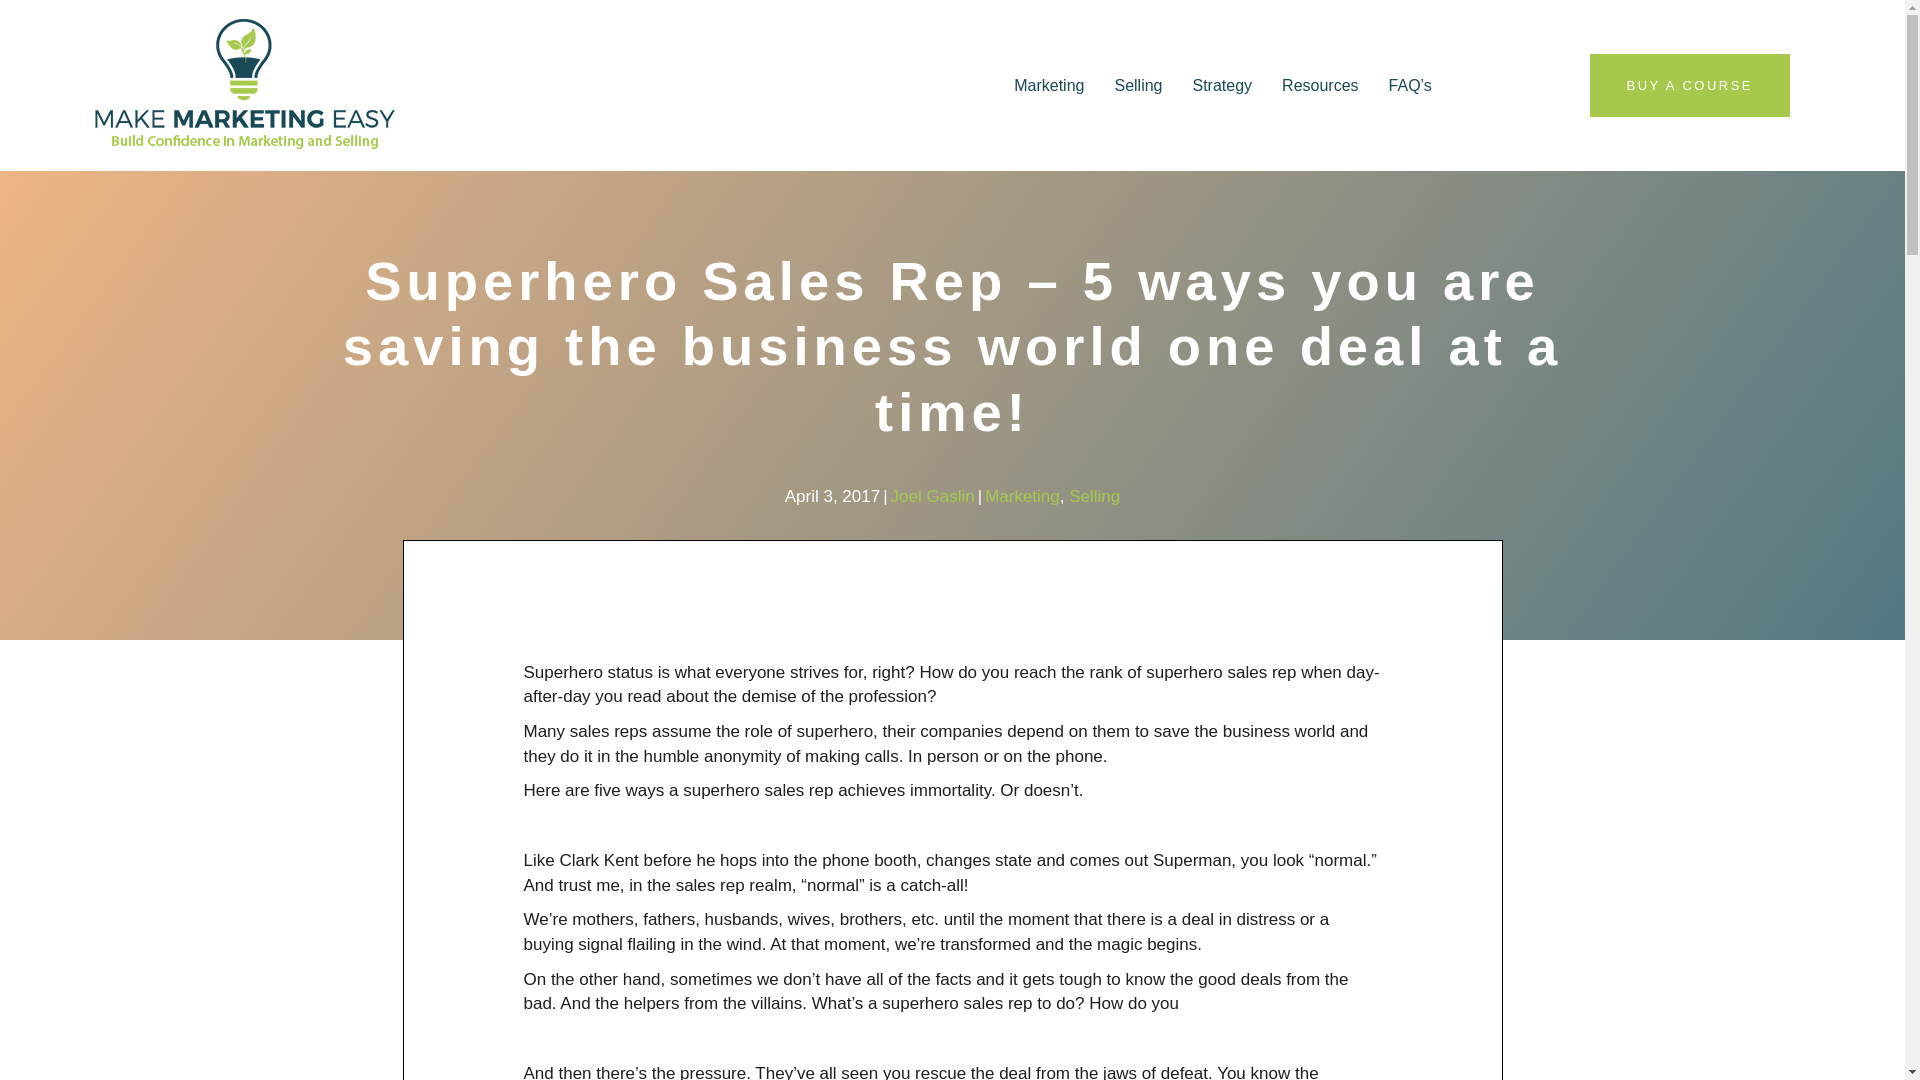 This screenshot has height=1080, width=1920. Describe the element at coordinates (1689, 85) in the screenshot. I see `BUY A COURSE` at that location.